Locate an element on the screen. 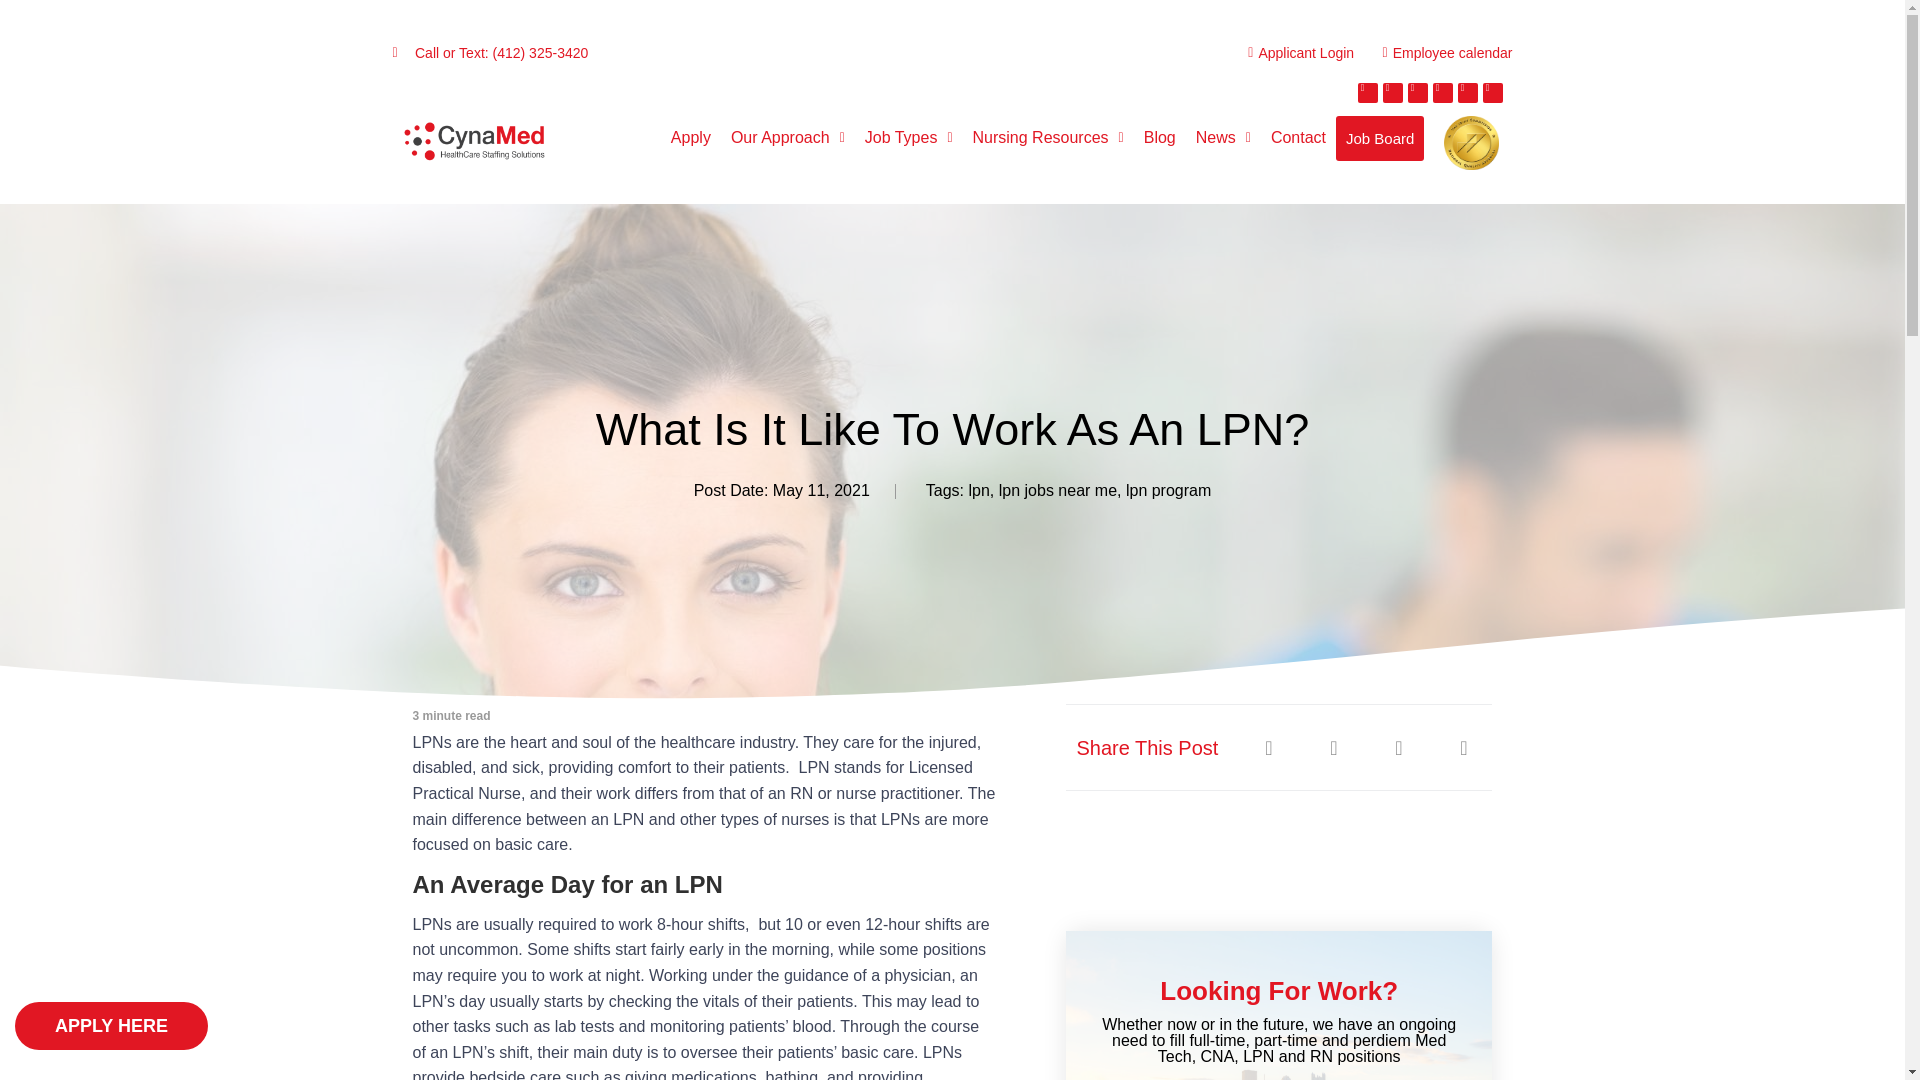  Job Types is located at coordinates (908, 137).